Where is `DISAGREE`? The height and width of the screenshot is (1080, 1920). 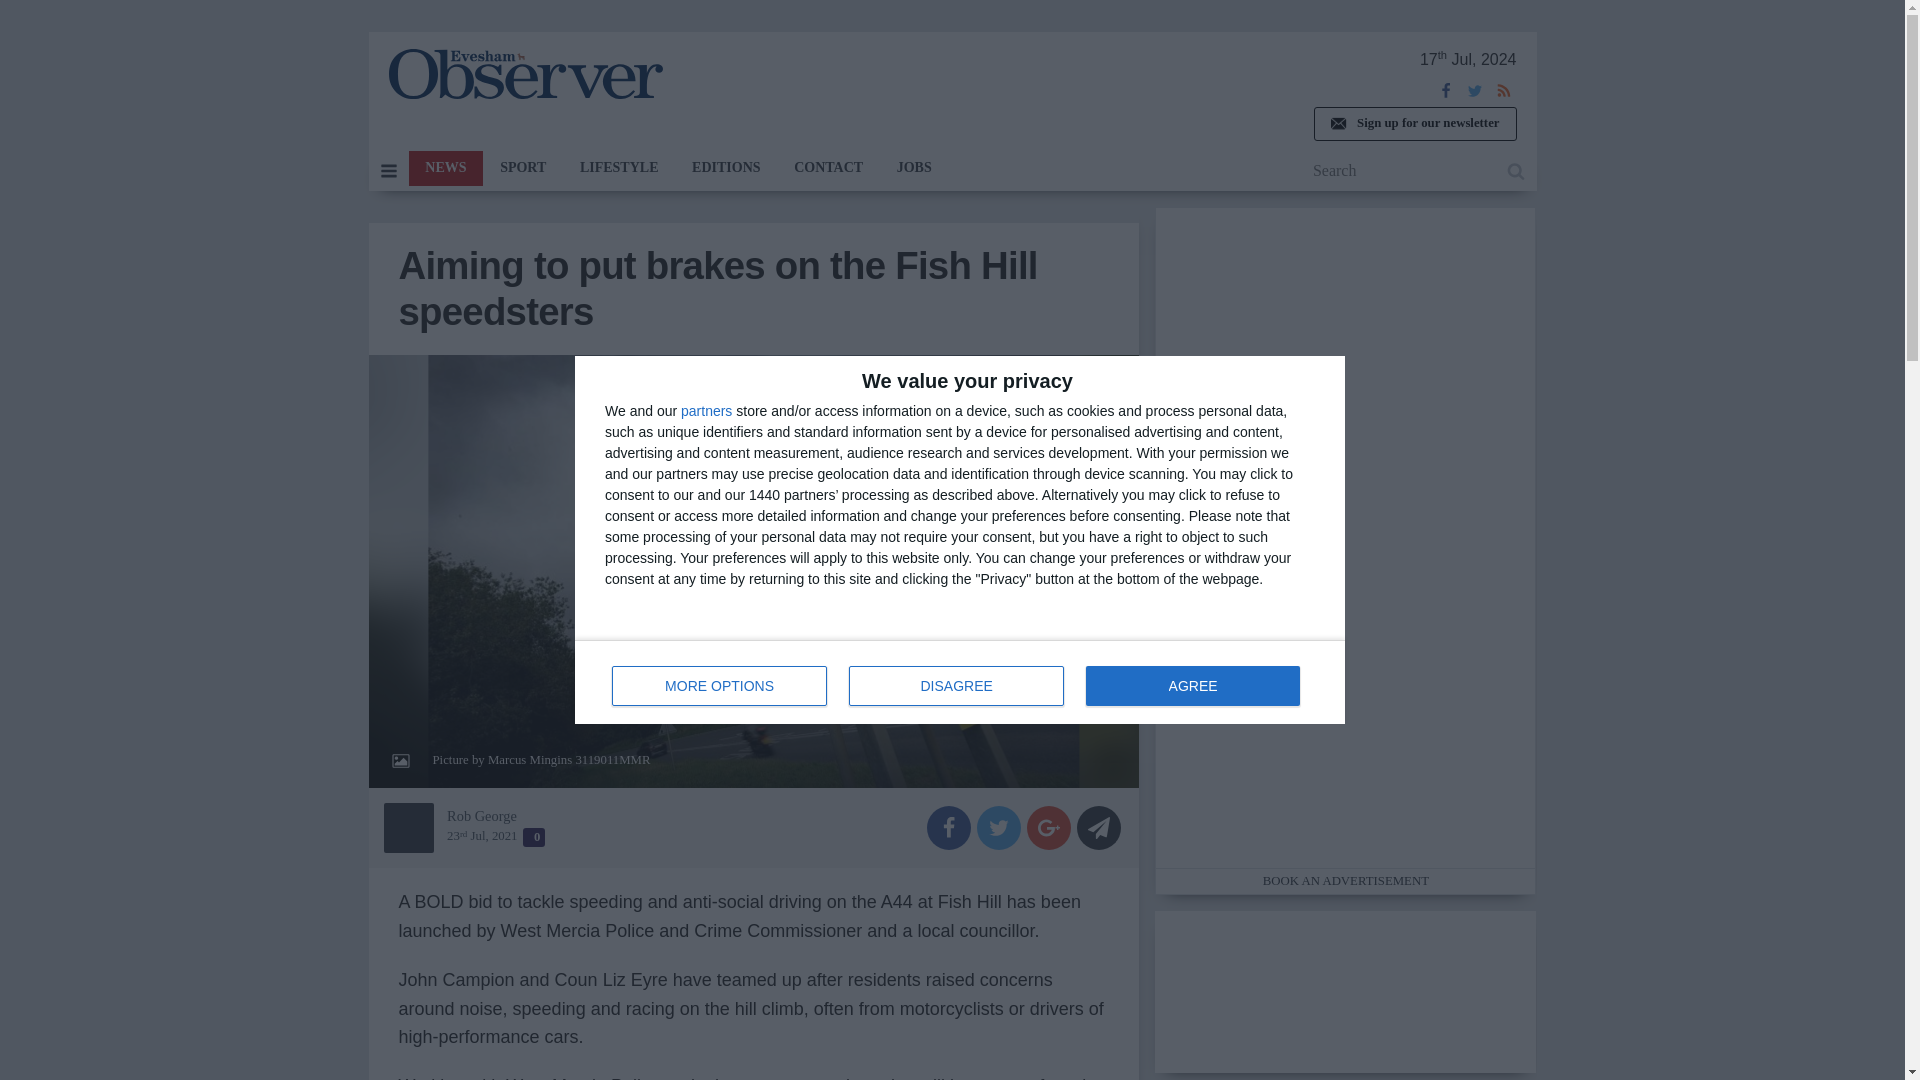
DISAGREE is located at coordinates (956, 686).